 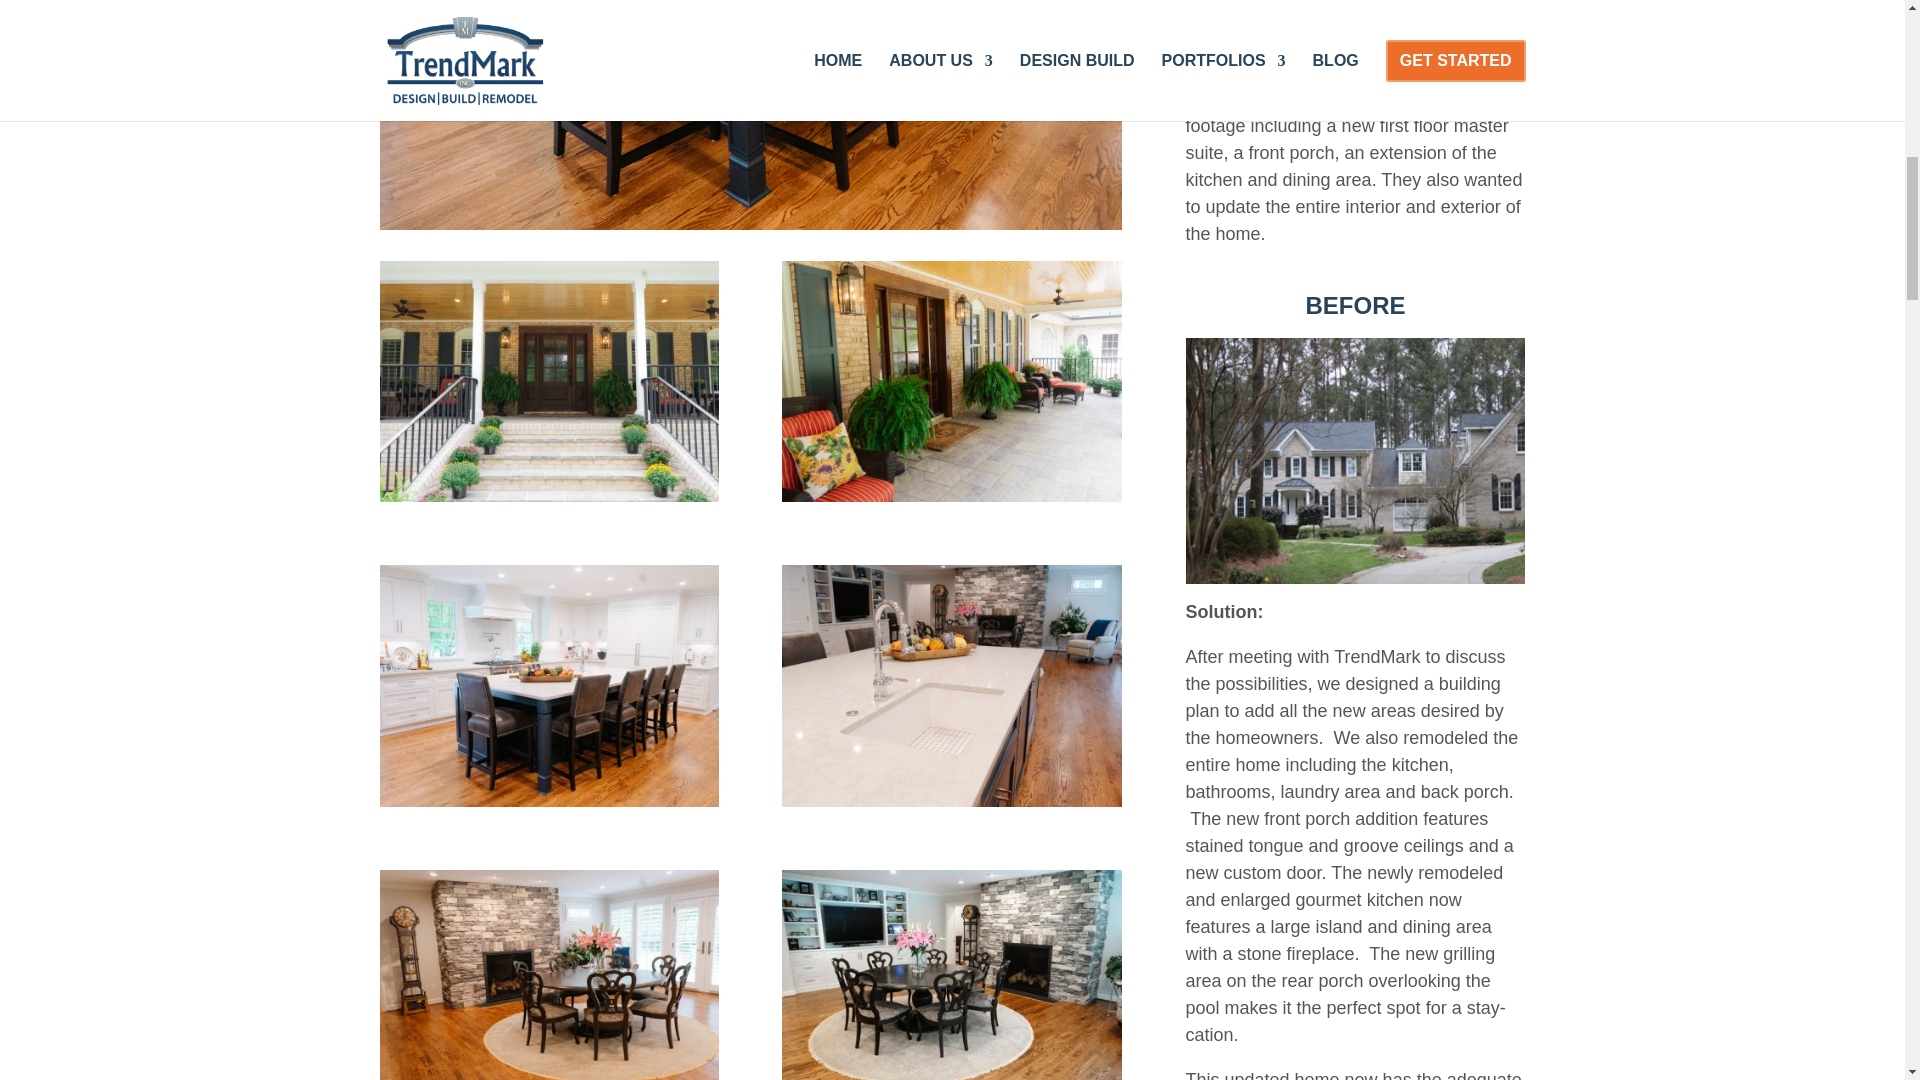 What do you see at coordinates (550, 496) in the screenshot?
I see `2020 Buckingham Addition-Whole House -60` at bounding box center [550, 496].